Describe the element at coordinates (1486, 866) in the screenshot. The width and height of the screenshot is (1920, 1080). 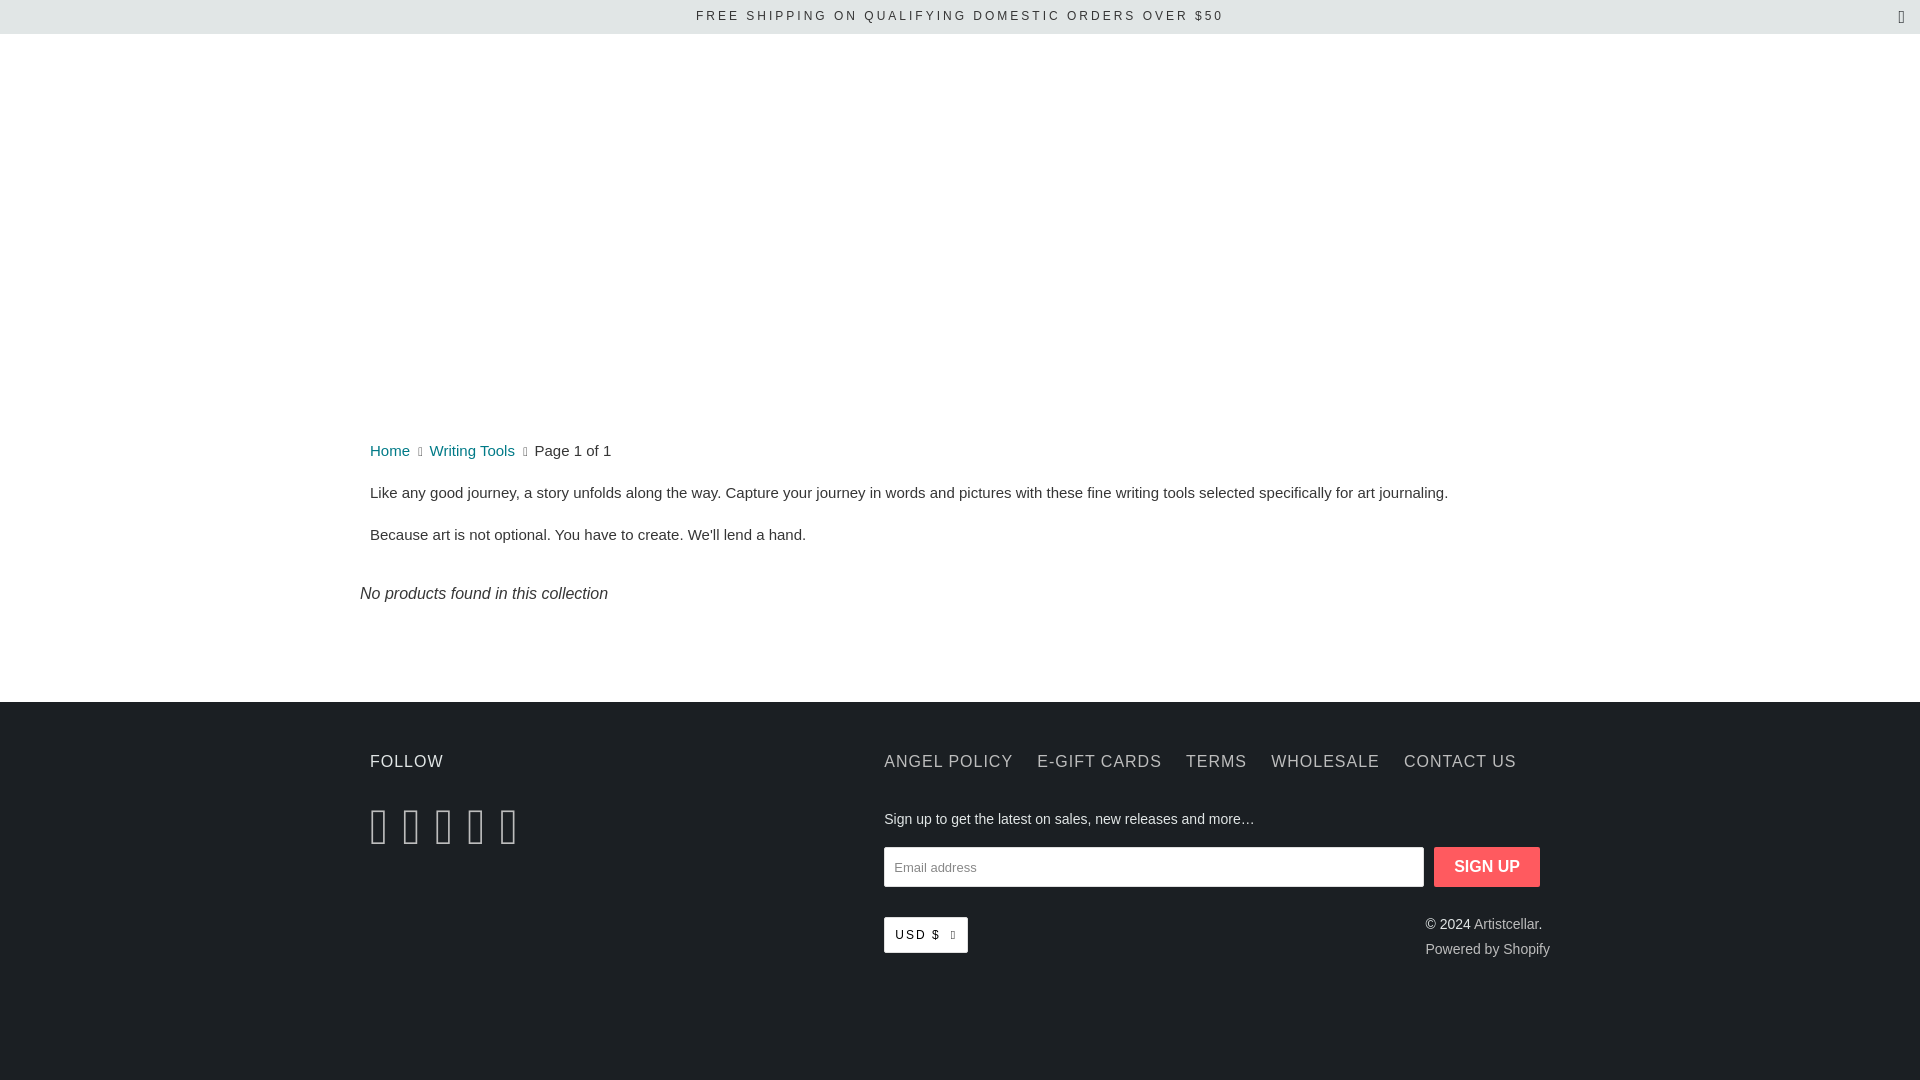
I see `Sign Up` at that location.